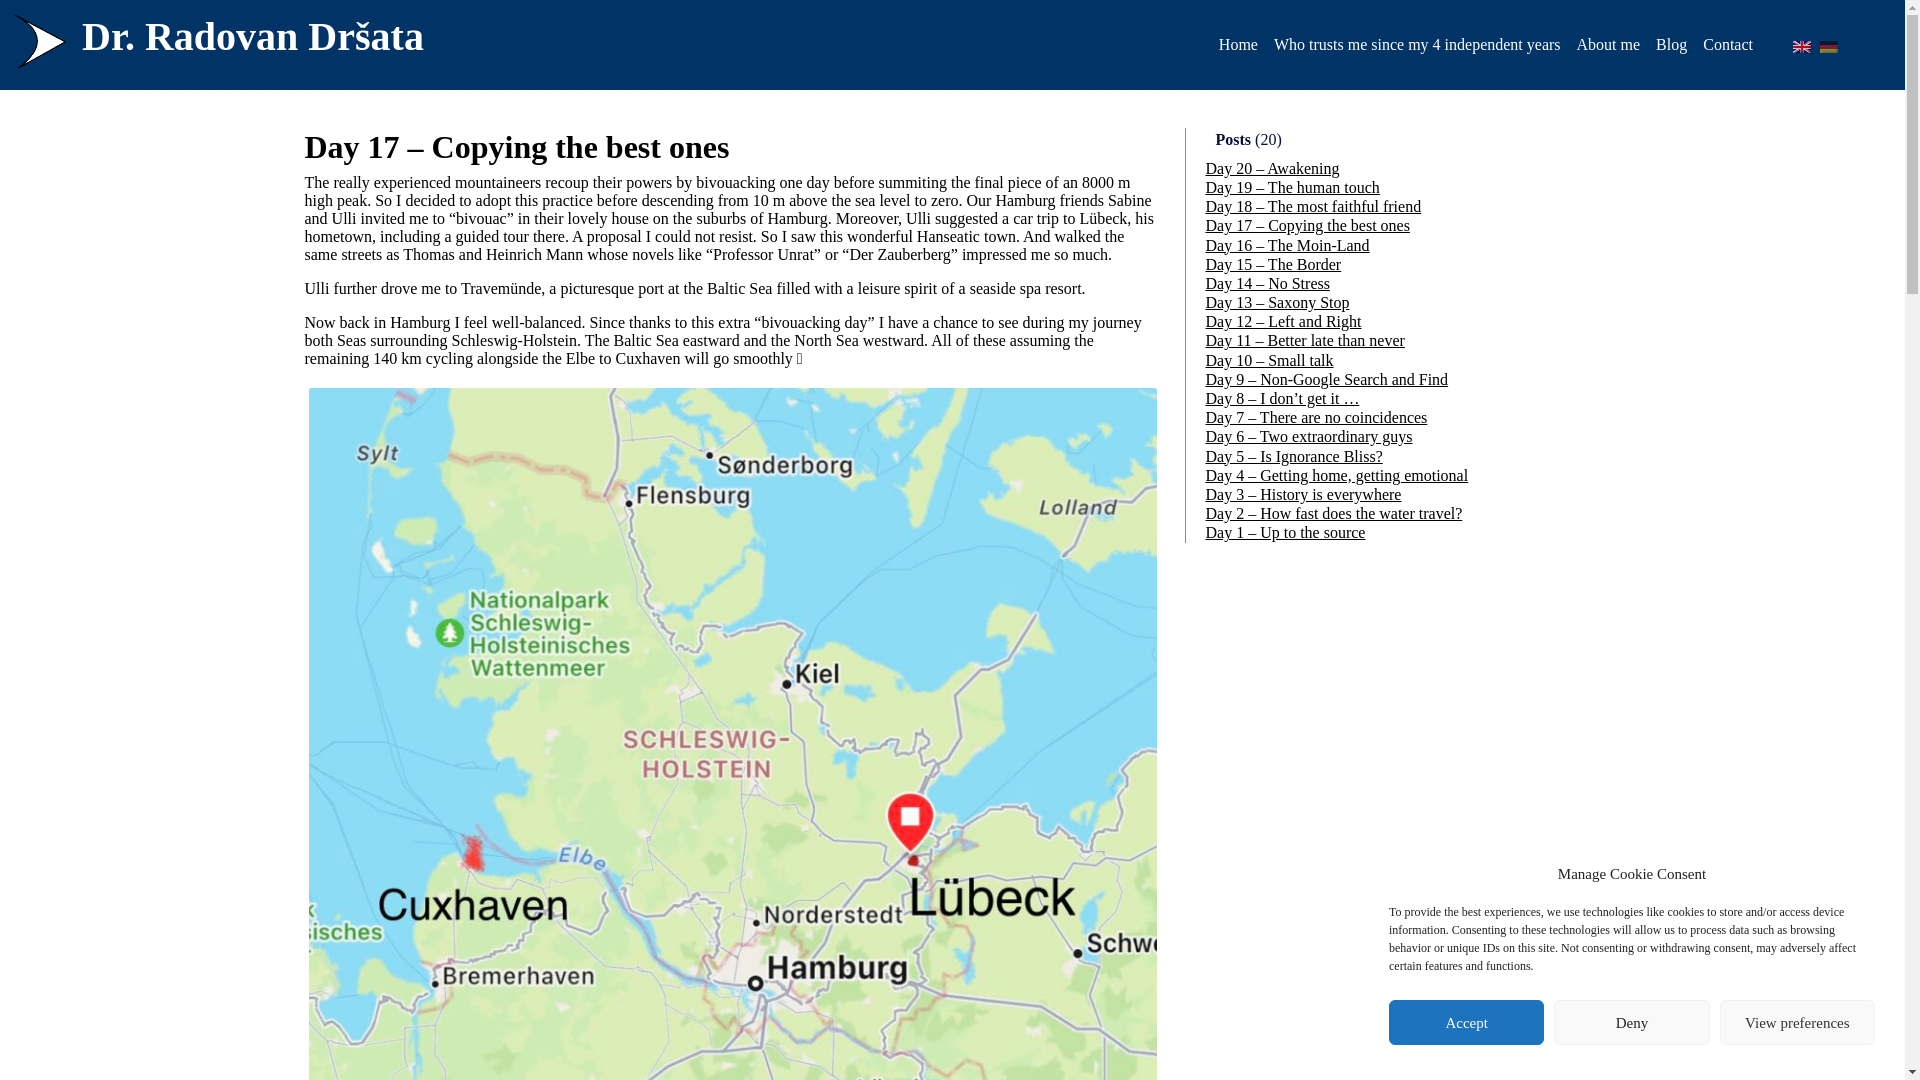 The height and width of the screenshot is (1080, 1920). I want to click on View preferences, so click(1798, 1022).